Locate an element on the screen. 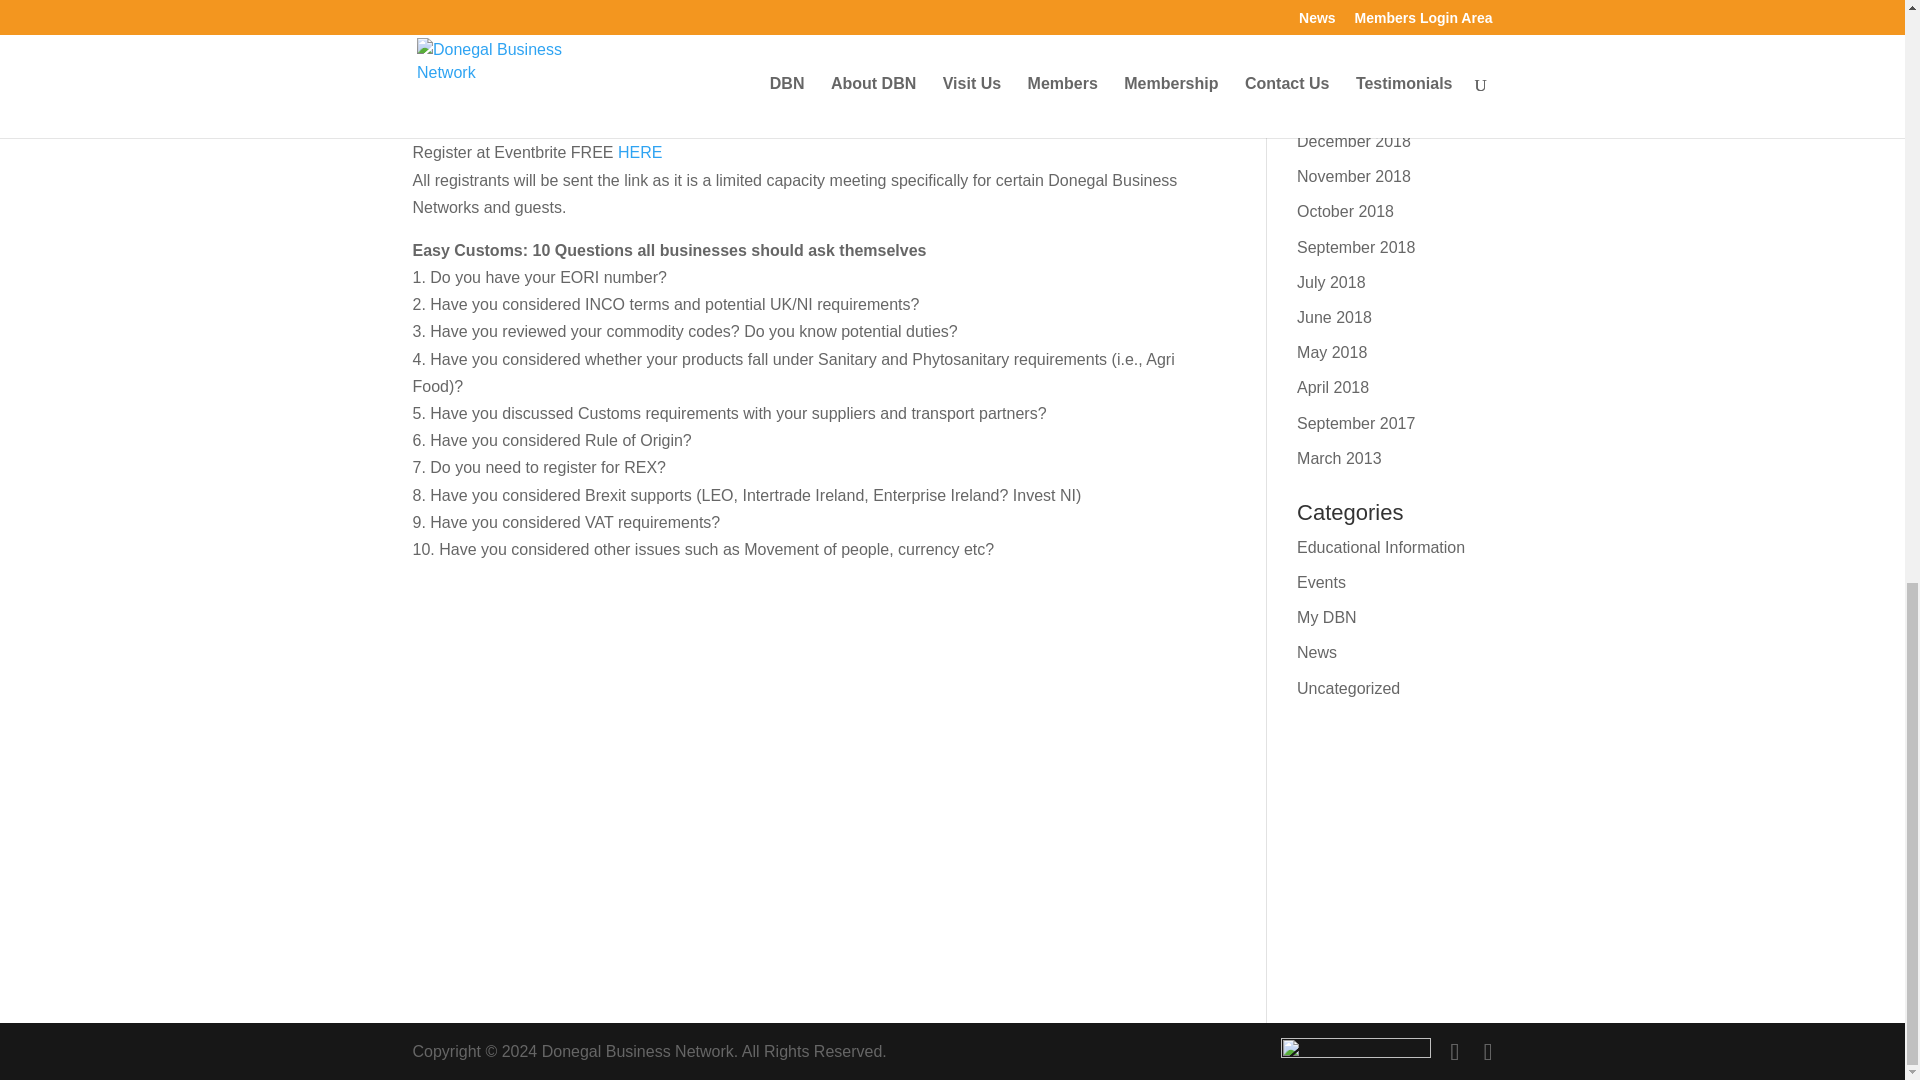 The image size is (1920, 1080). February 2019 is located at coordinates (1349, 70).